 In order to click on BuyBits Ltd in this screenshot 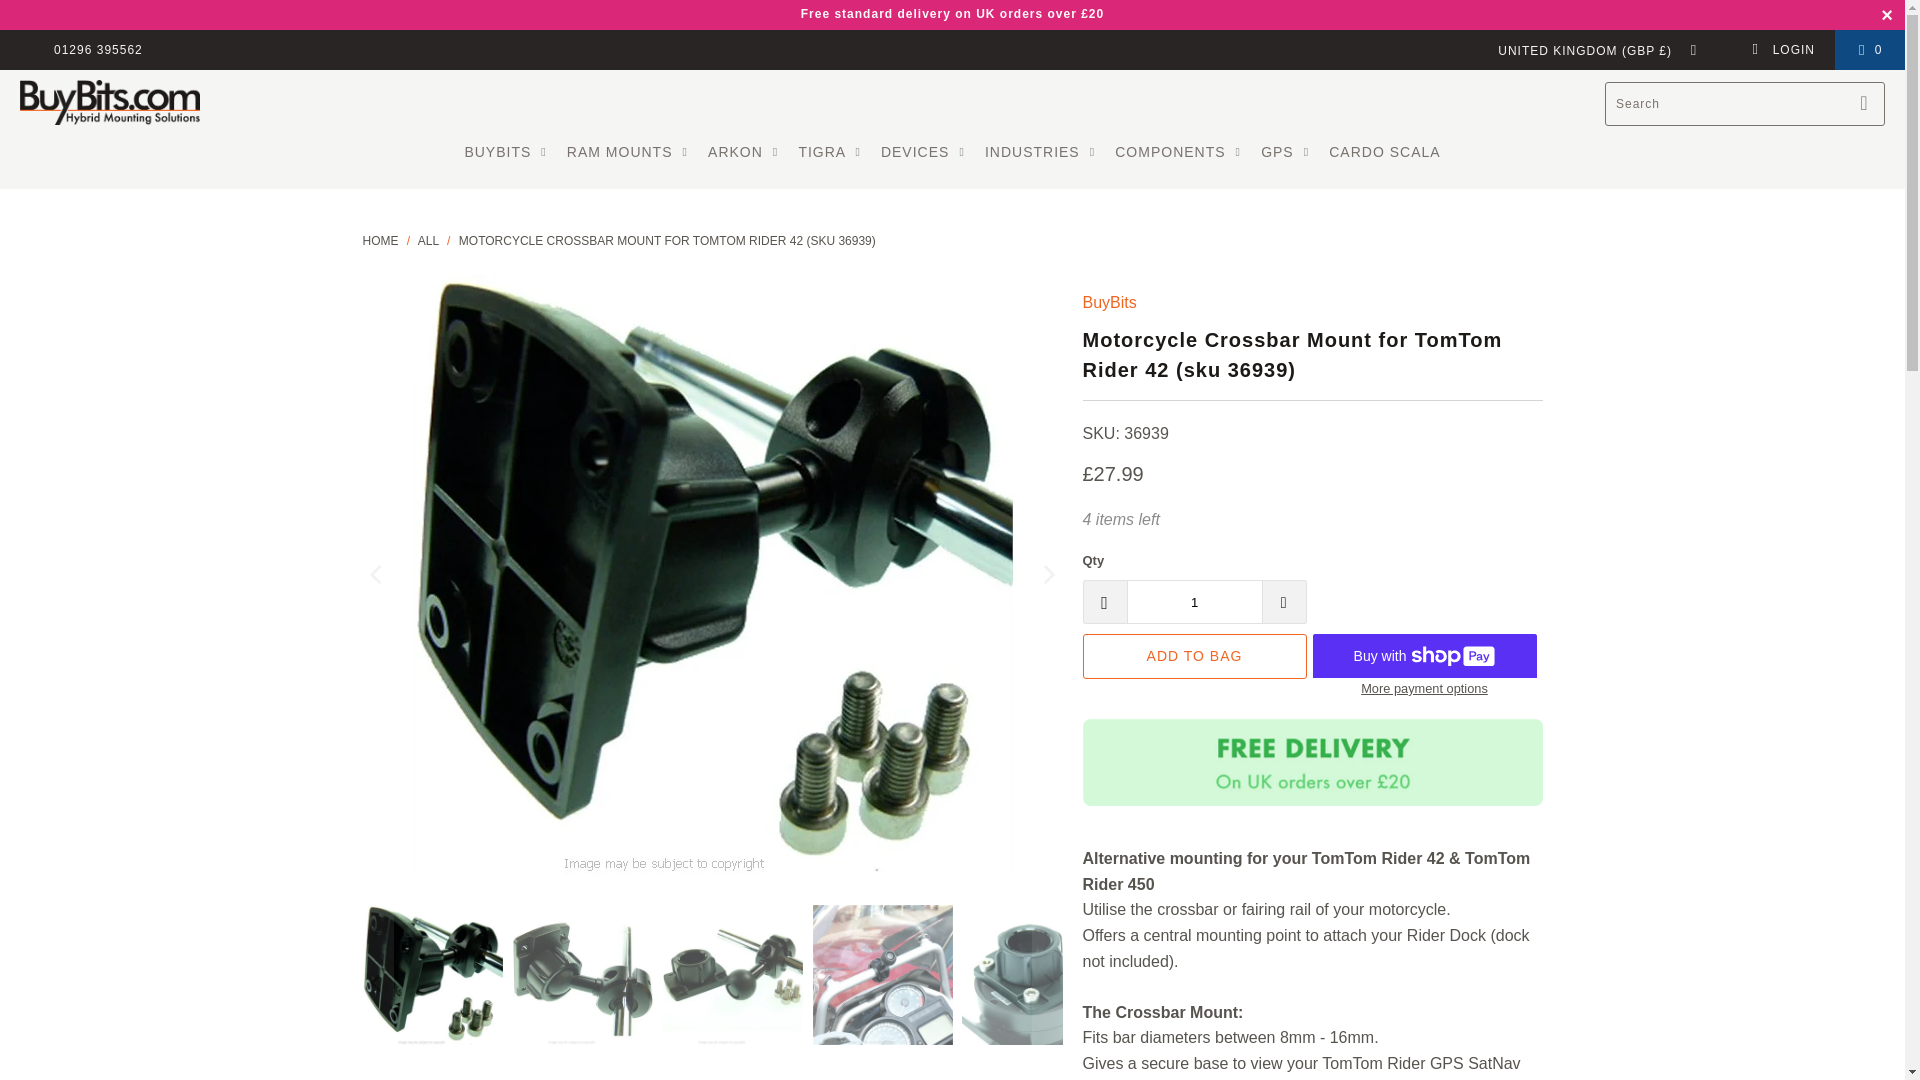, I will do `click(380, 241)`.